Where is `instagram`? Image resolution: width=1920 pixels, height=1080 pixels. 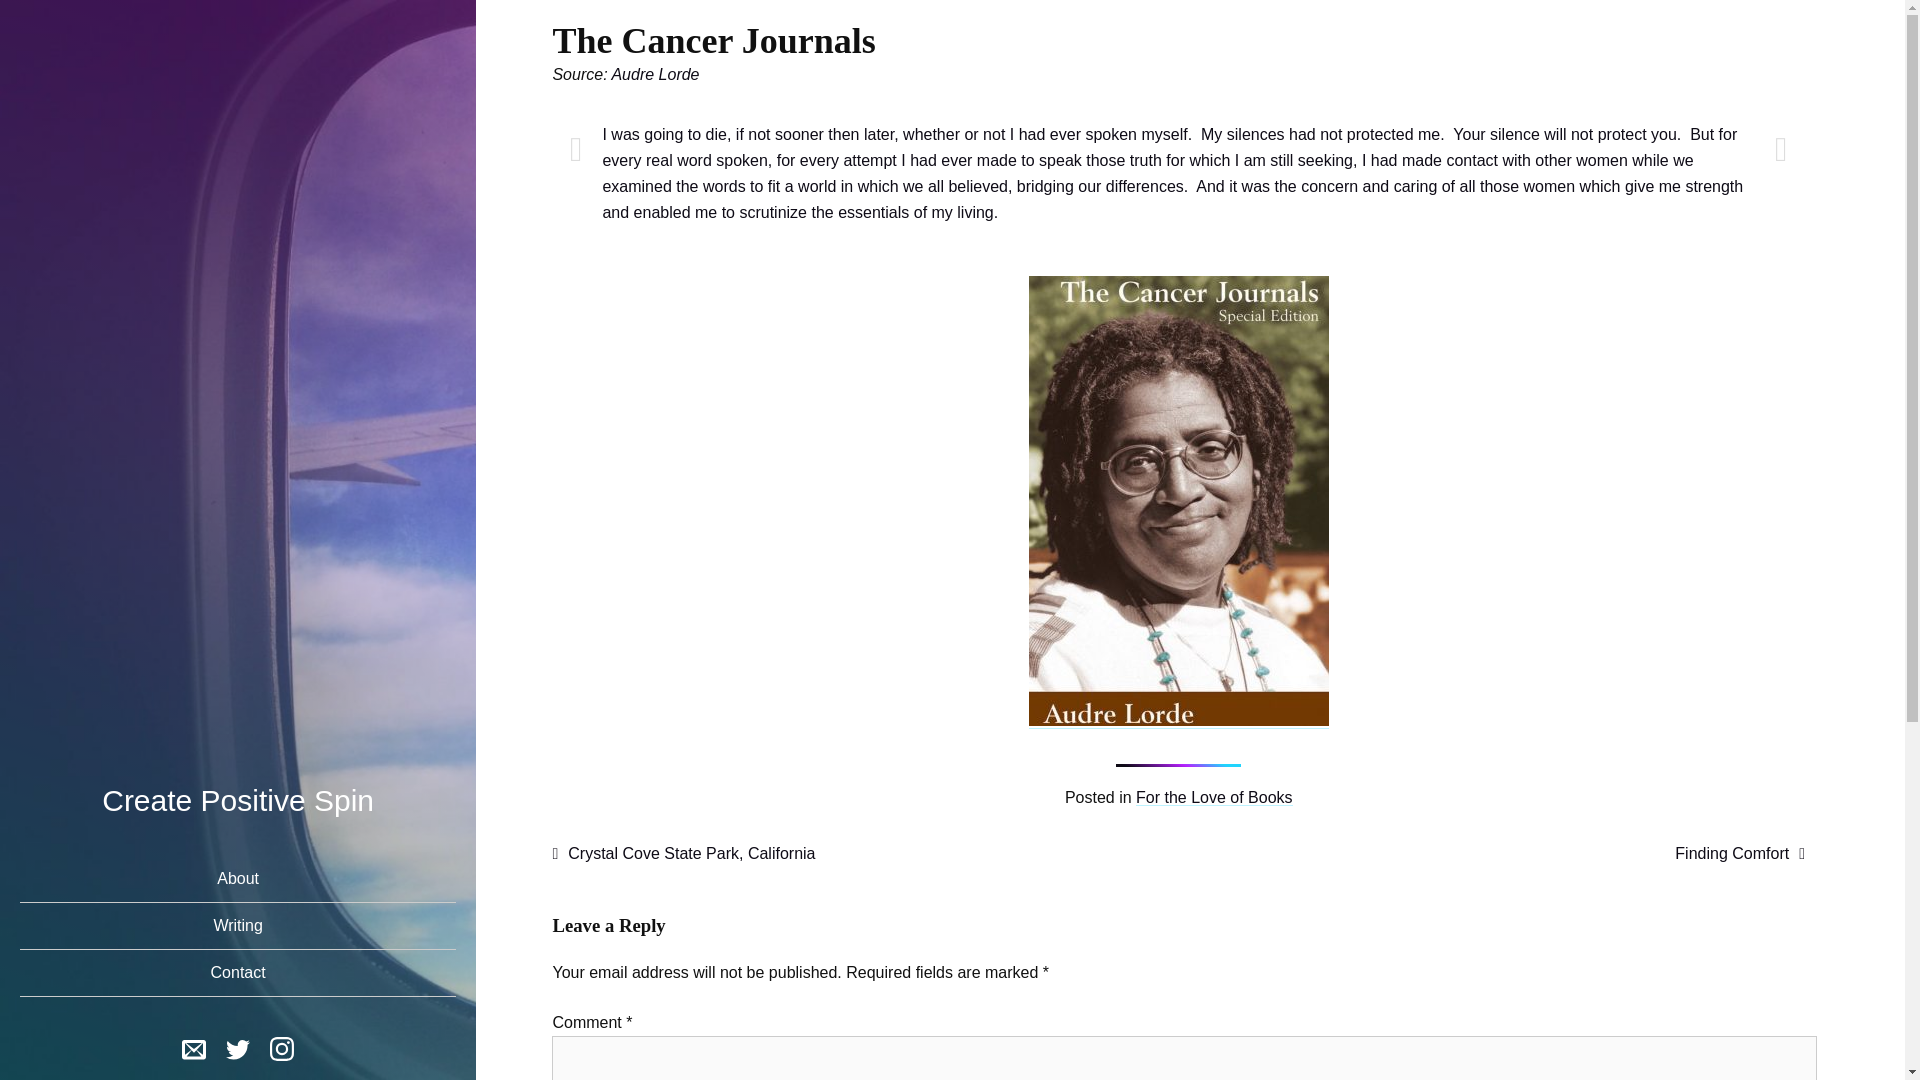
instagram is located at coordinates (282, 1052).